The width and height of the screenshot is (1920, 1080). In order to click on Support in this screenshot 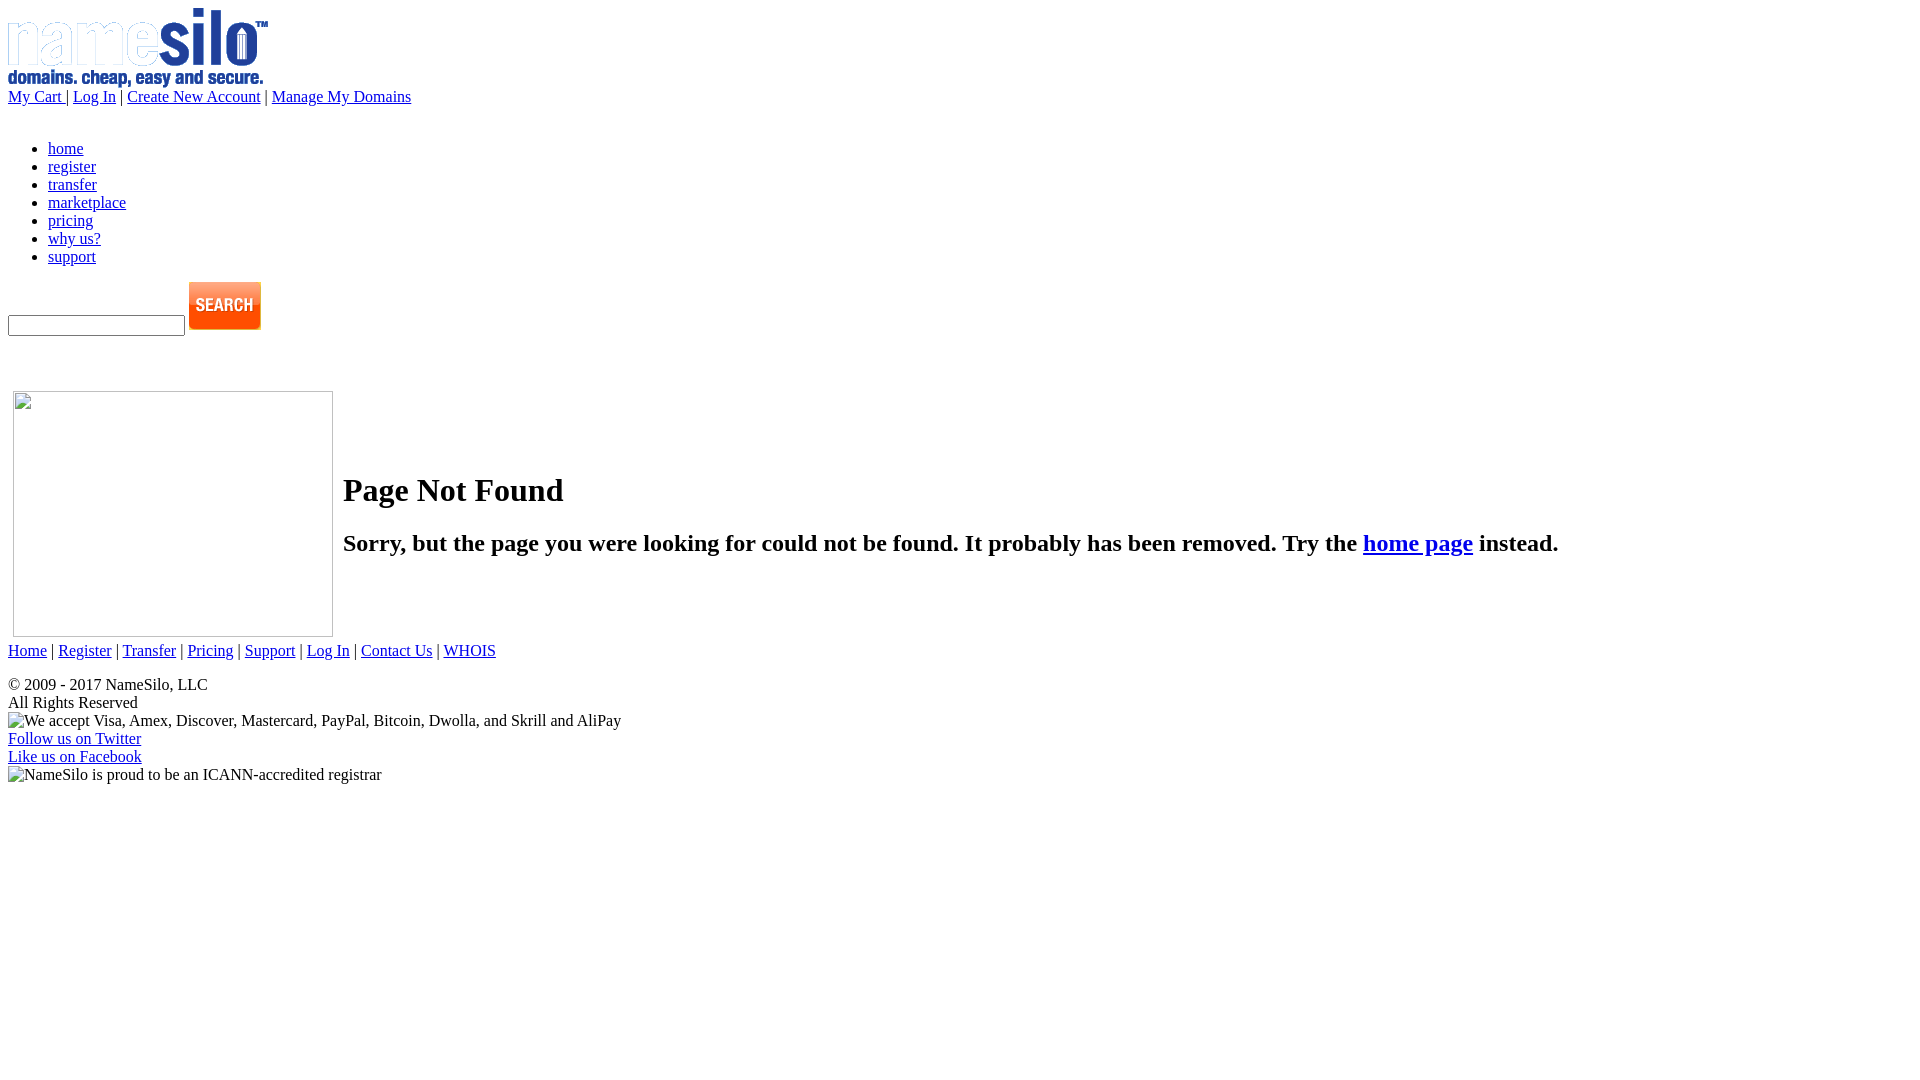, I will do `click(270, 650)`.